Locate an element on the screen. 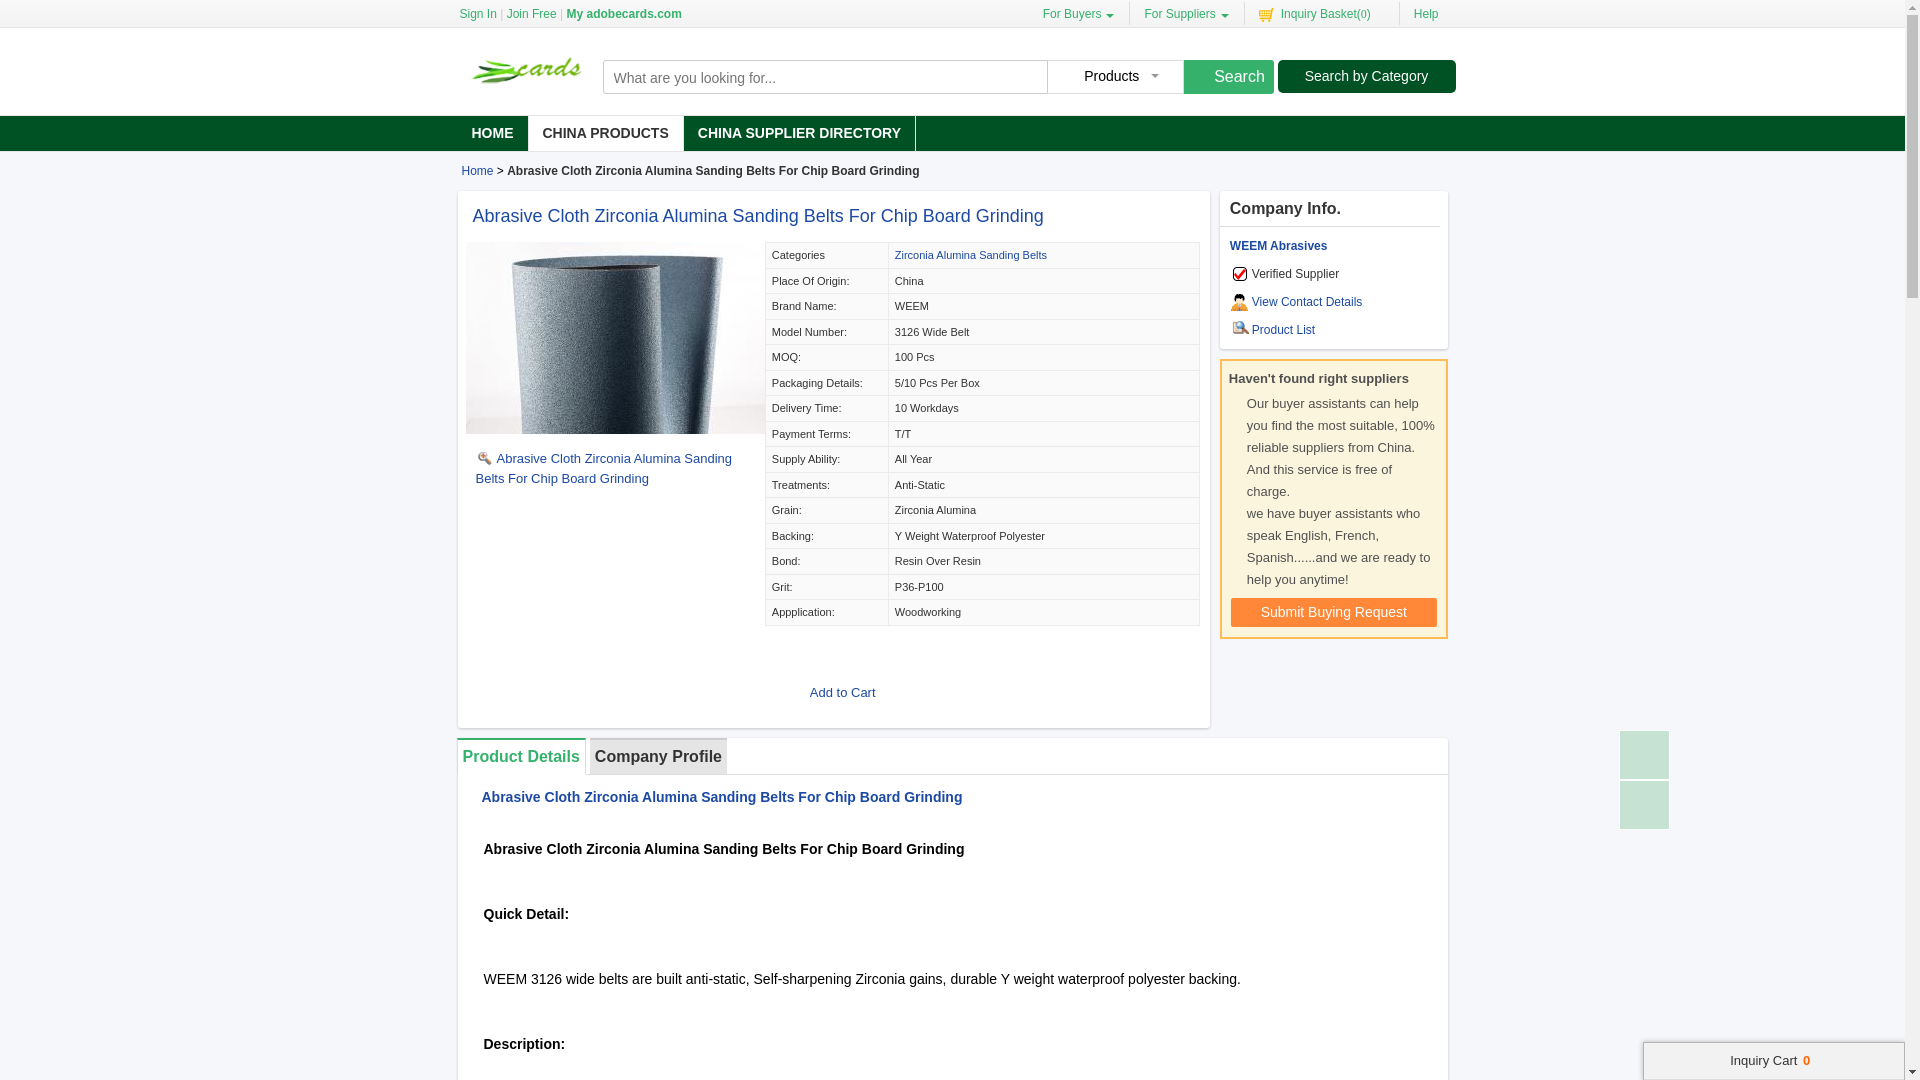 This screenshot has width=1920, height=1080. Zirconia Alumina Sanding Belts is located at coordinates (970, 255).